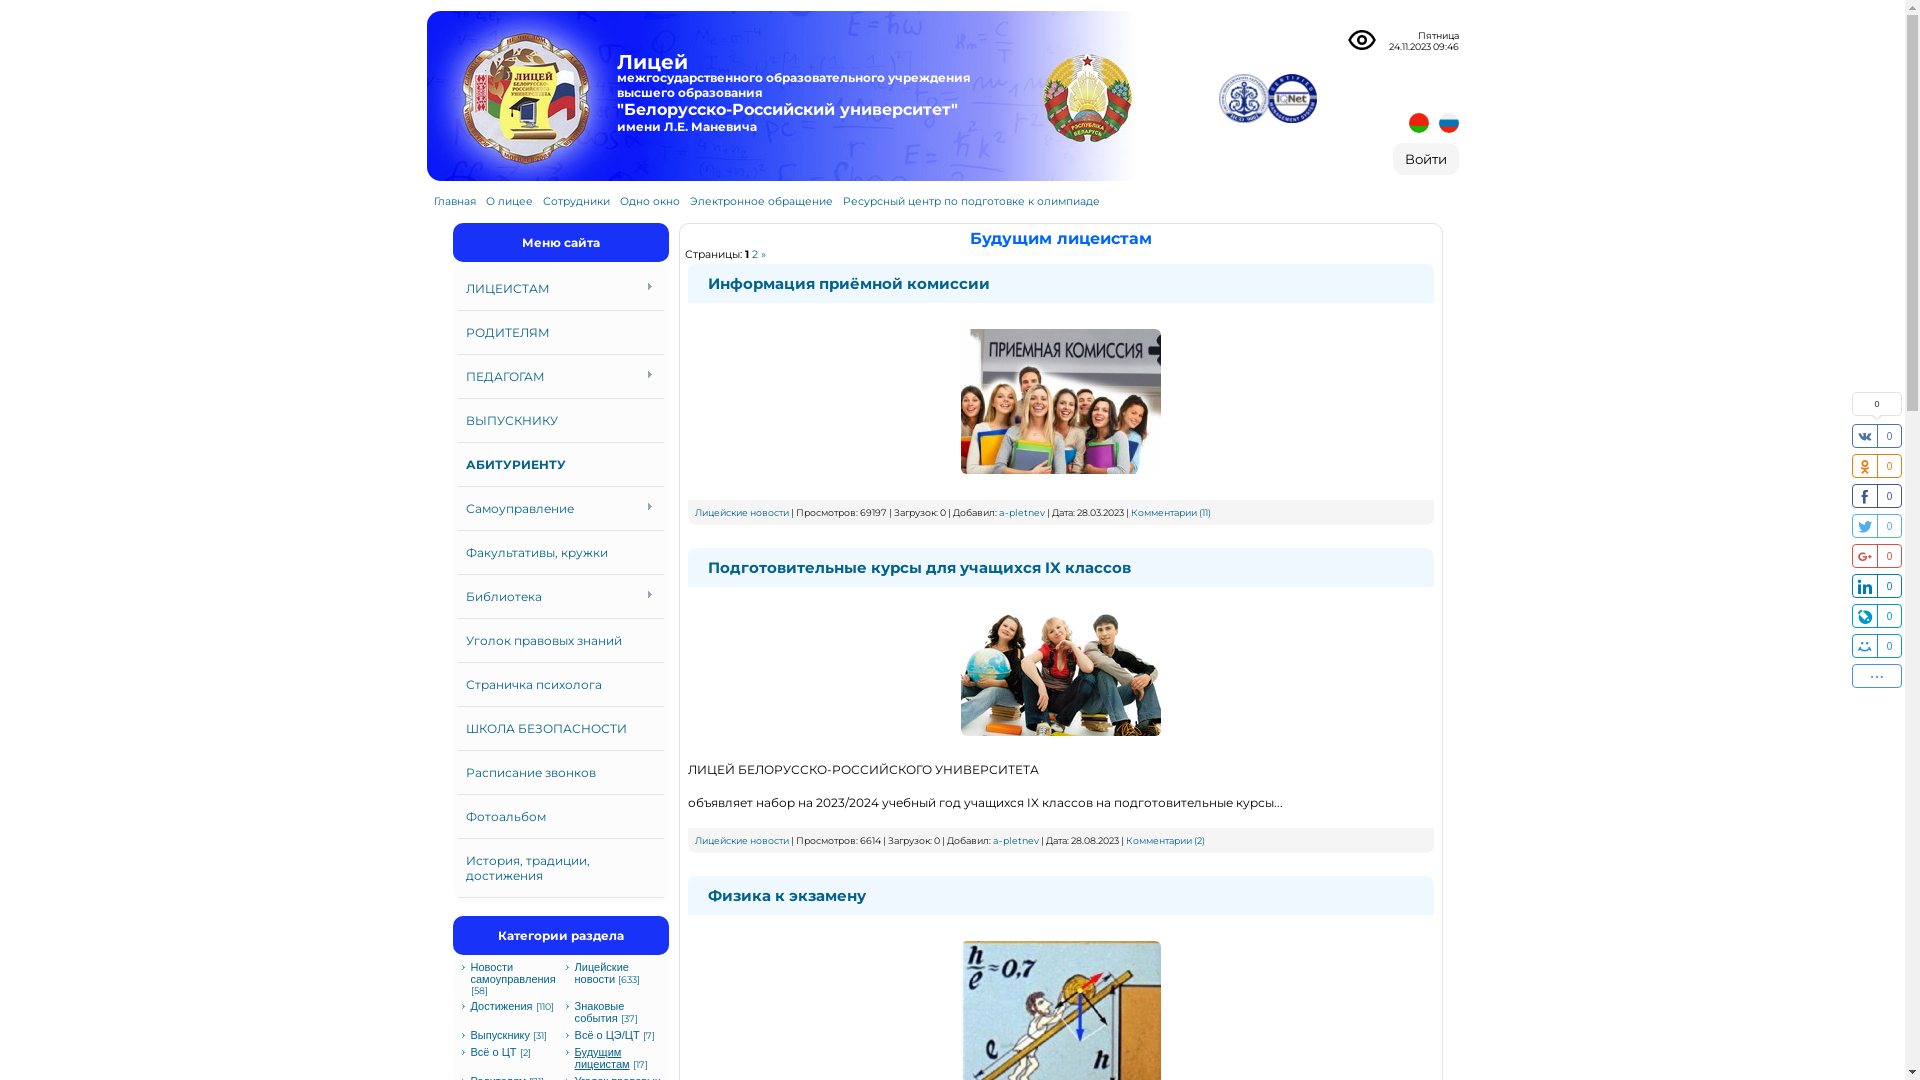 This screenshot has height=1080, width=1920. Describe the element at coordinates (1015, 840) in the screenshot. I see `a-pletnev` at that location.